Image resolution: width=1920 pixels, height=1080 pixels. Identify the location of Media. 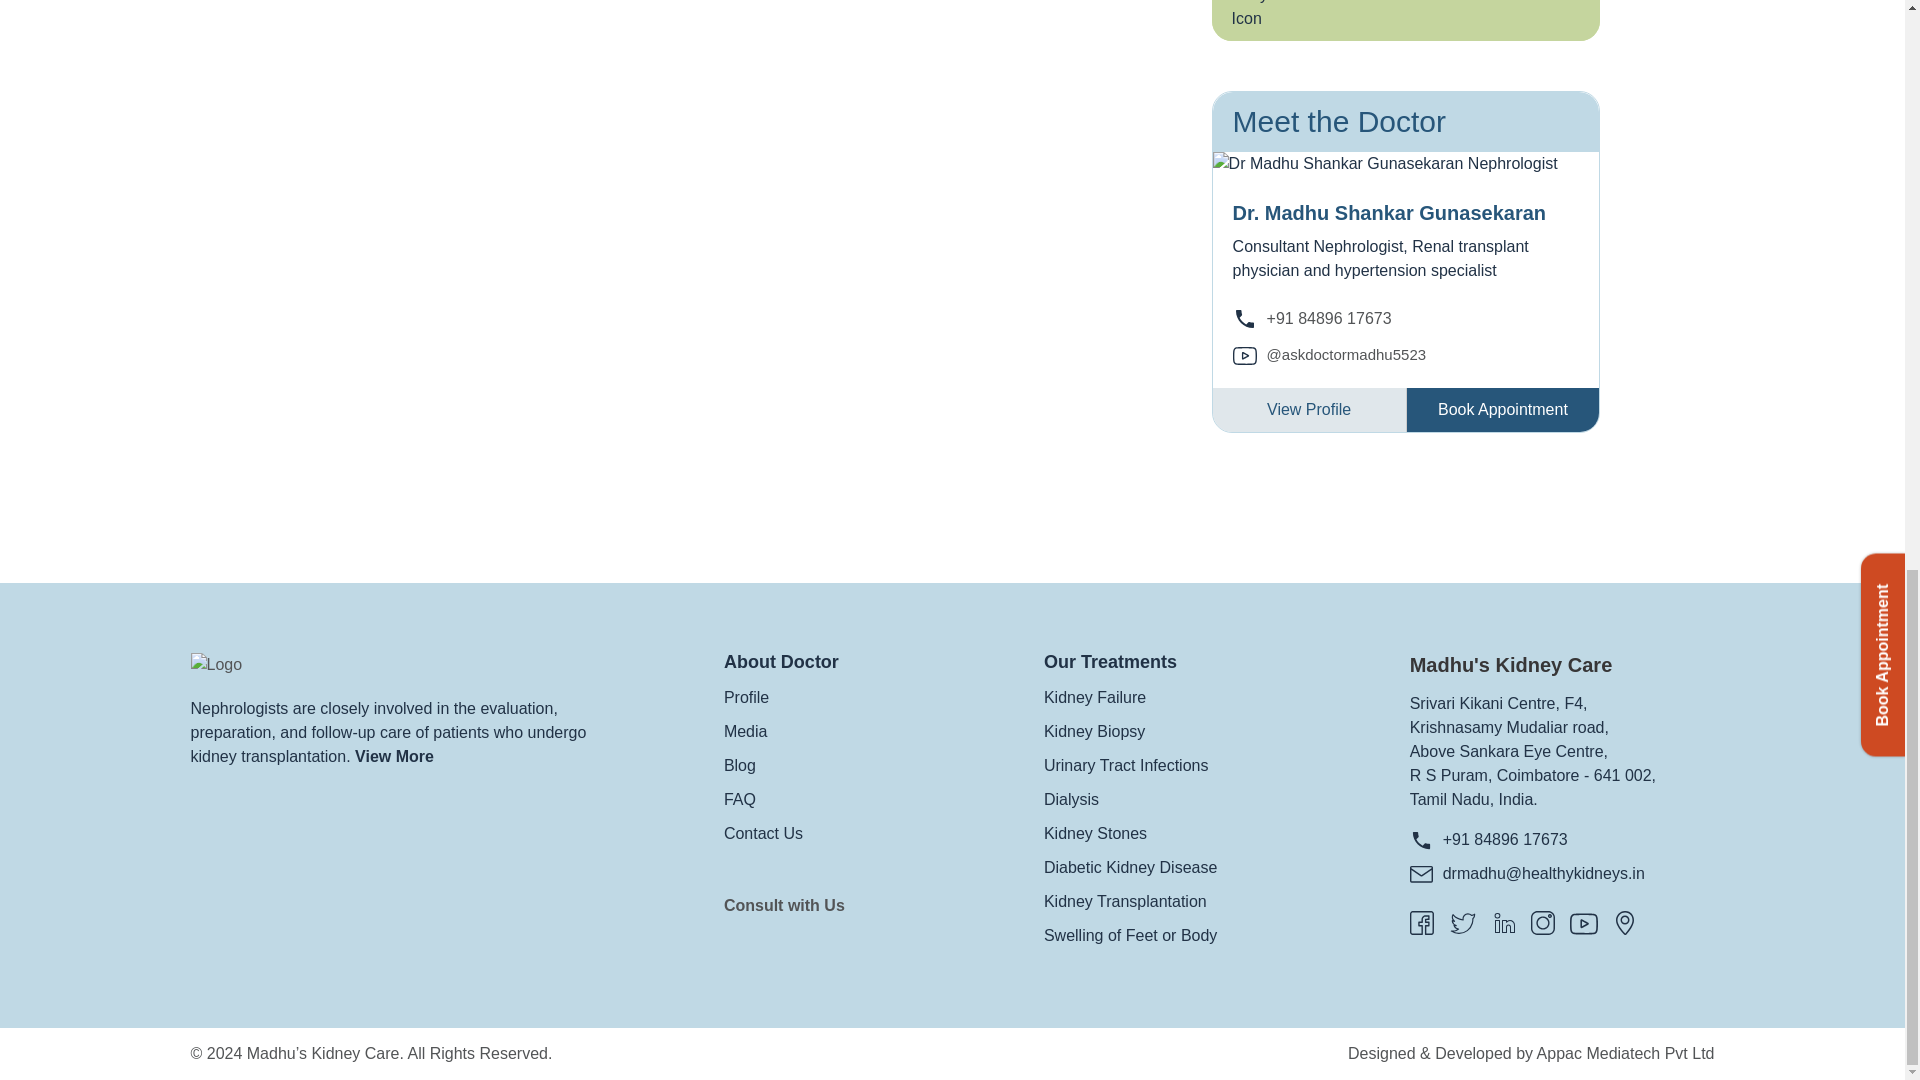
(746, 730).